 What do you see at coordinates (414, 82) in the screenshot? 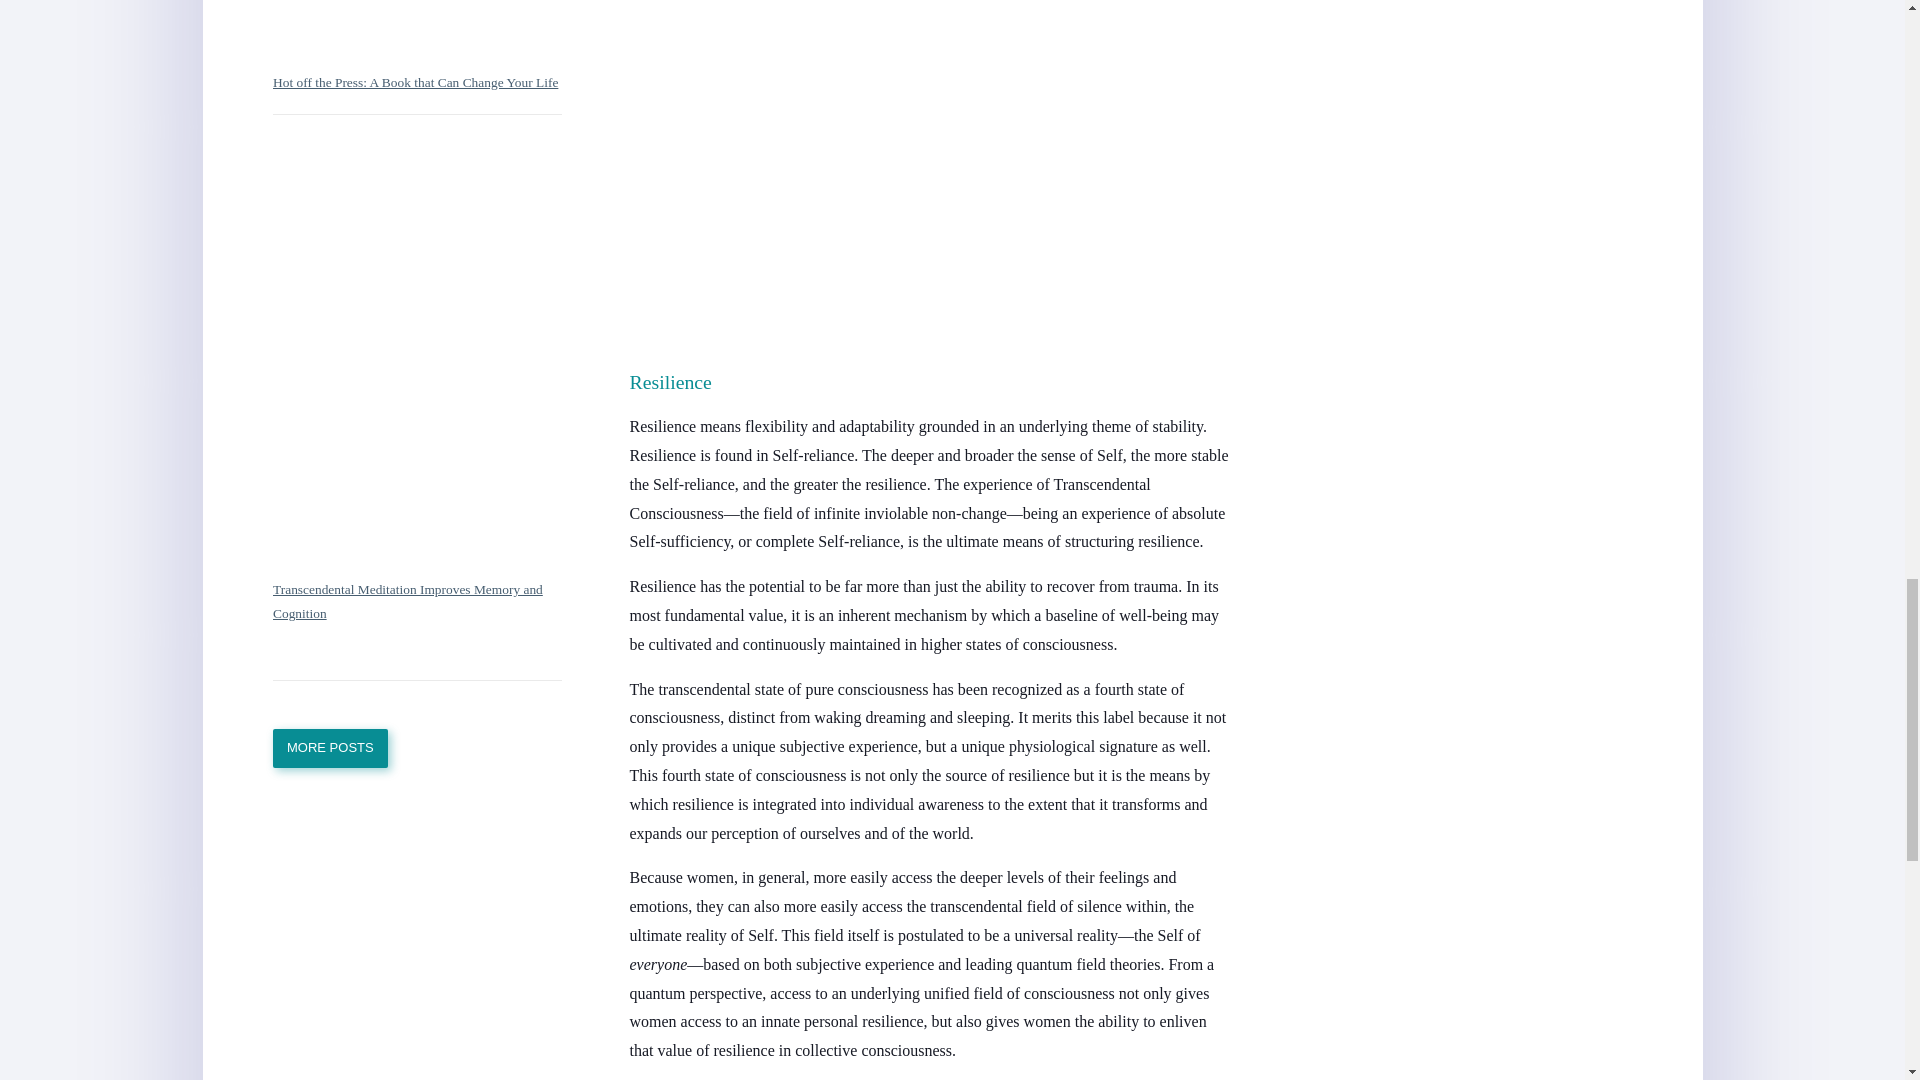
I see `Hot off the Press: A Book that Can Change Your Life` at bounding box center [414, 82].